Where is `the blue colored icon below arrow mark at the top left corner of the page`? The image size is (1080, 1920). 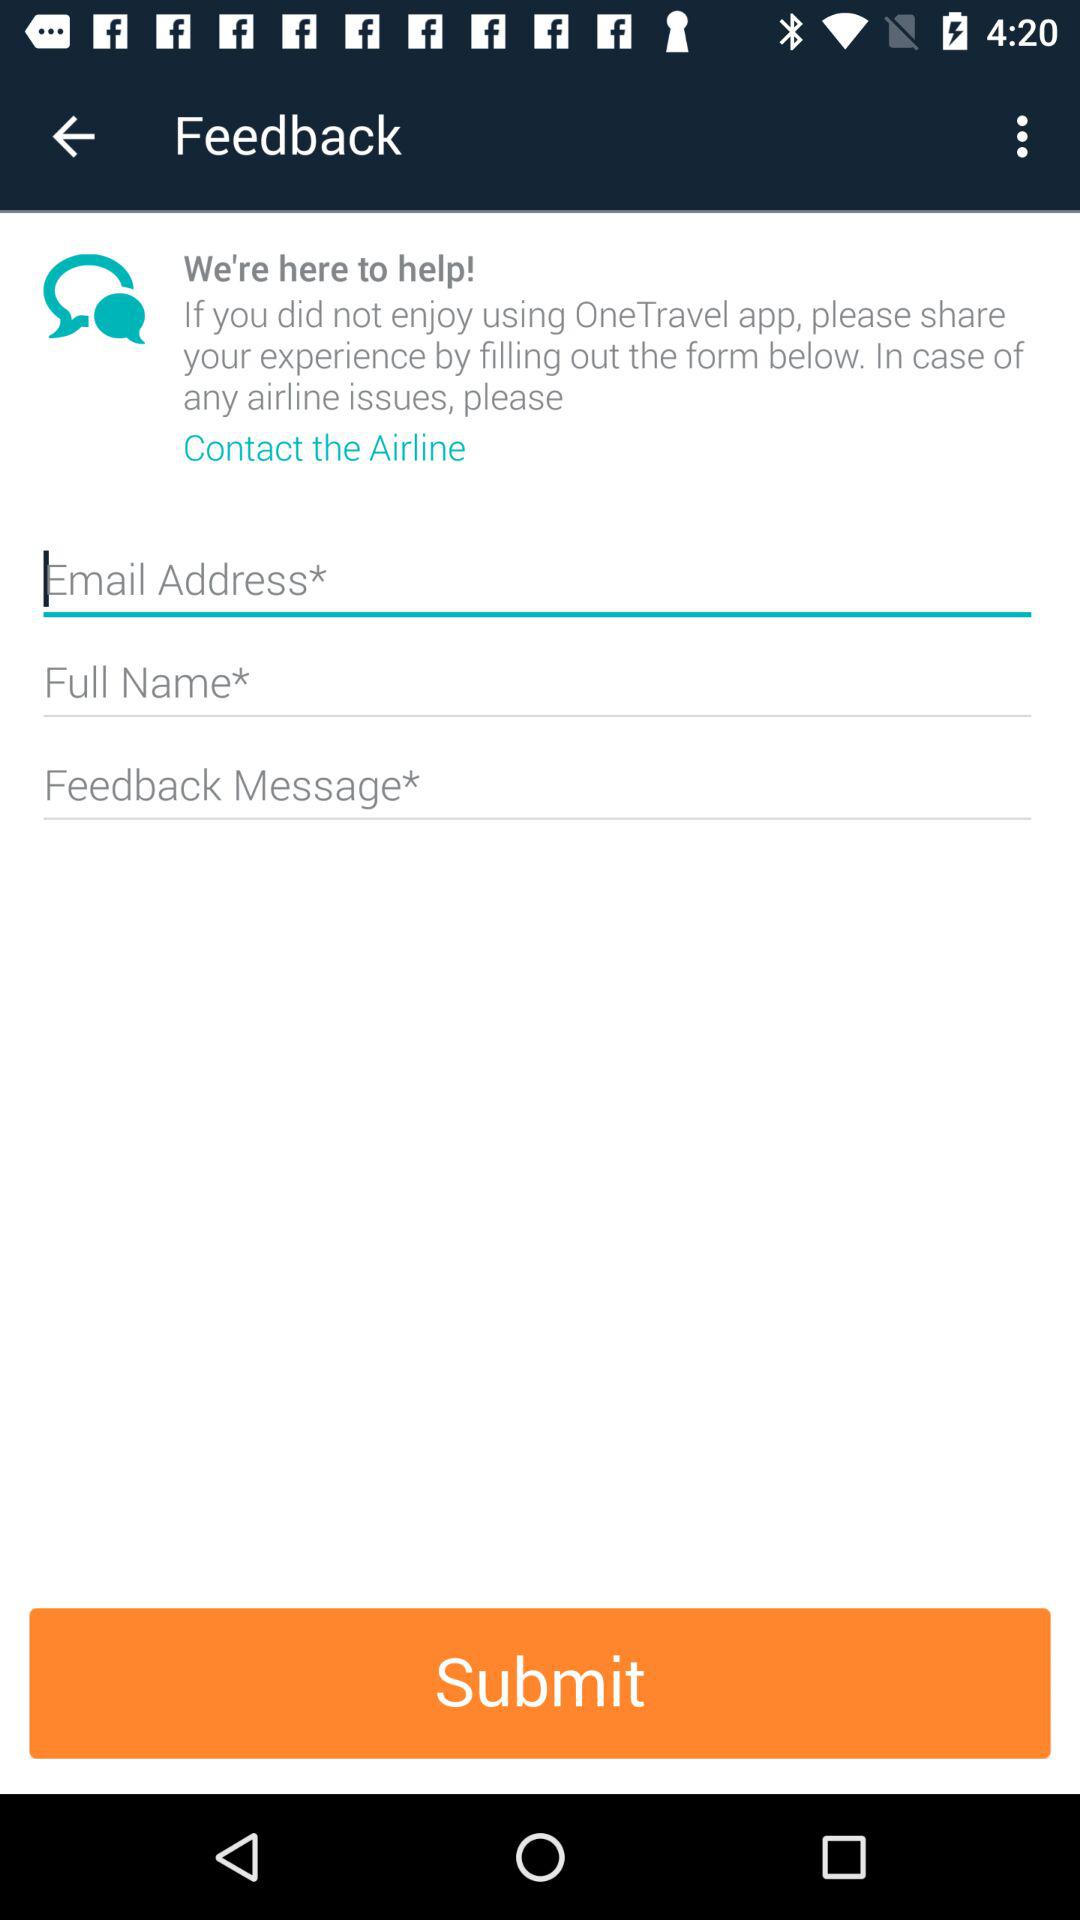
the blue colored icon below arrow mark at the top left corner of the page is located at coordinates (113, 298).